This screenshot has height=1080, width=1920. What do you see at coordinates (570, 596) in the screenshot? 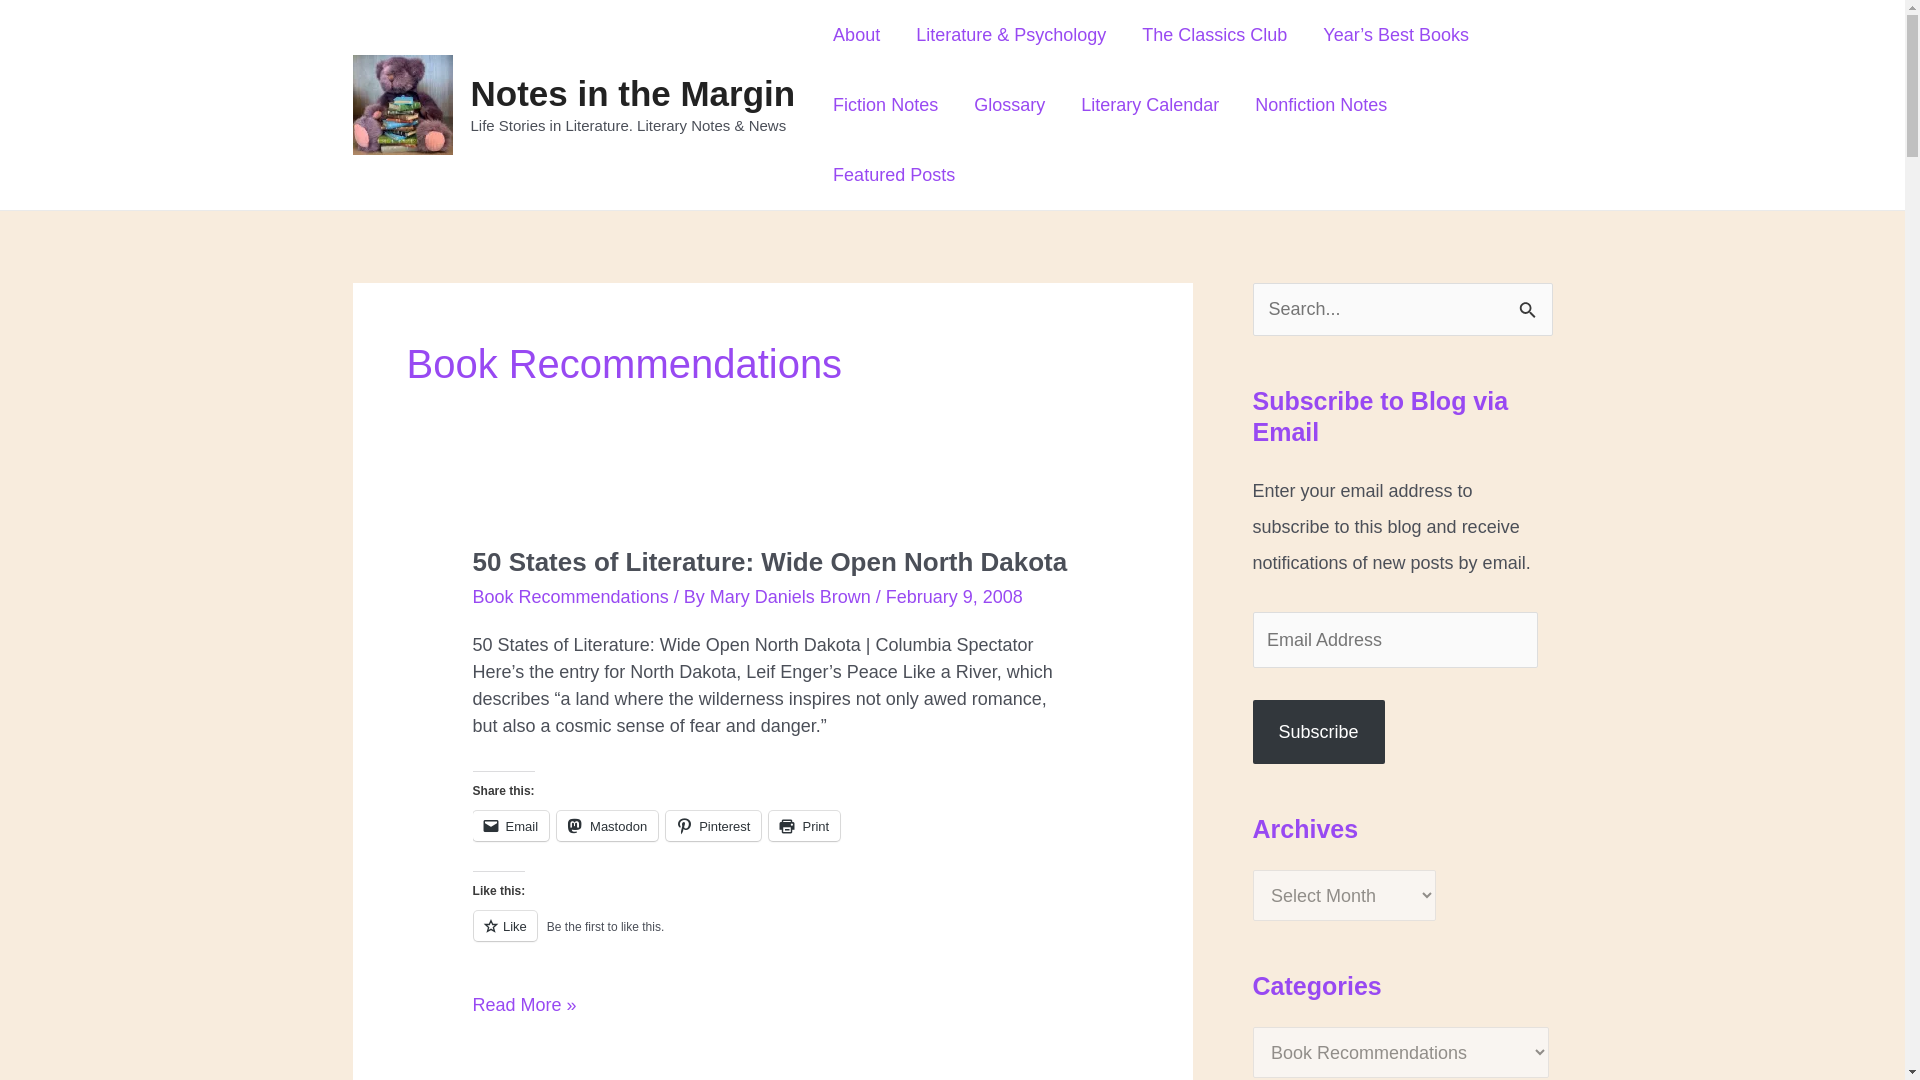
I see `Book Recommendations` at bounding box center [570, 596].